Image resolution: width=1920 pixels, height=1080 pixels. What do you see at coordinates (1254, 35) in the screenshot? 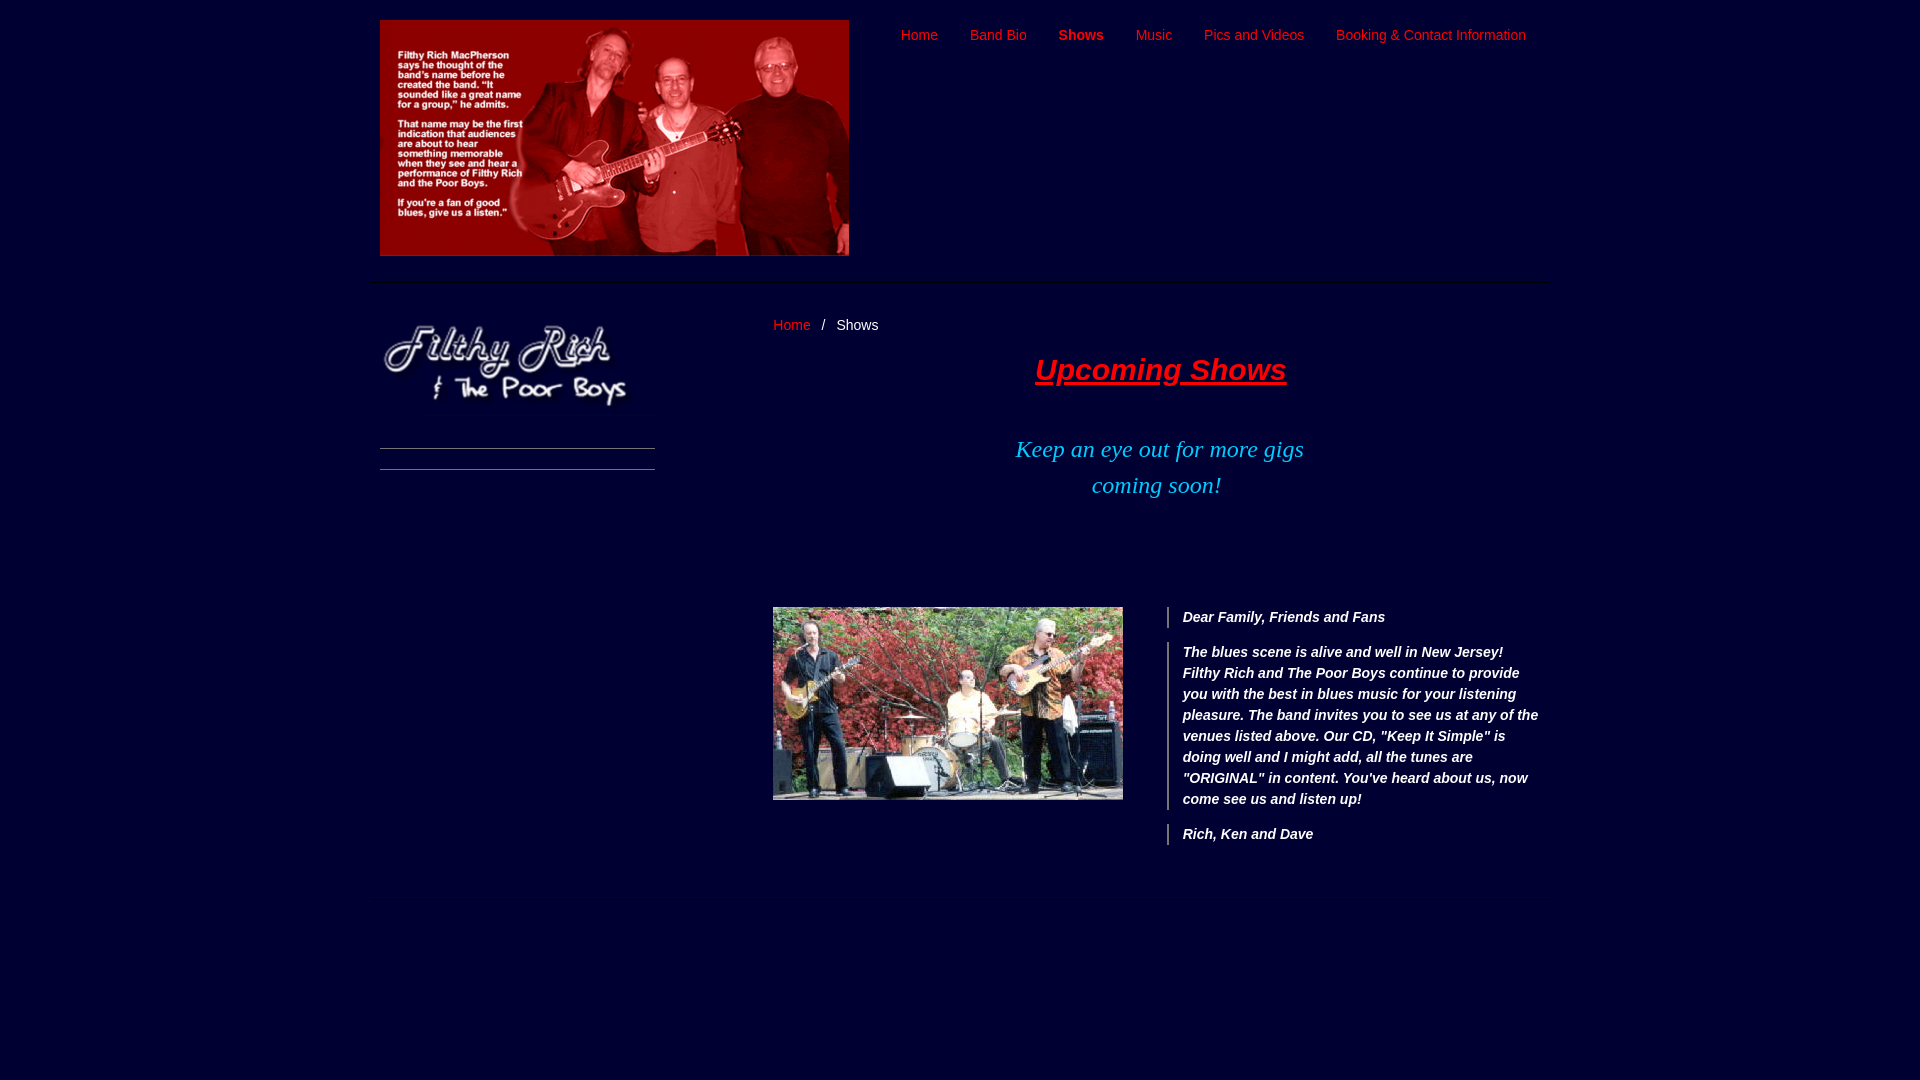
I see `Pics and Videos` at bounding box center [1254, 35].